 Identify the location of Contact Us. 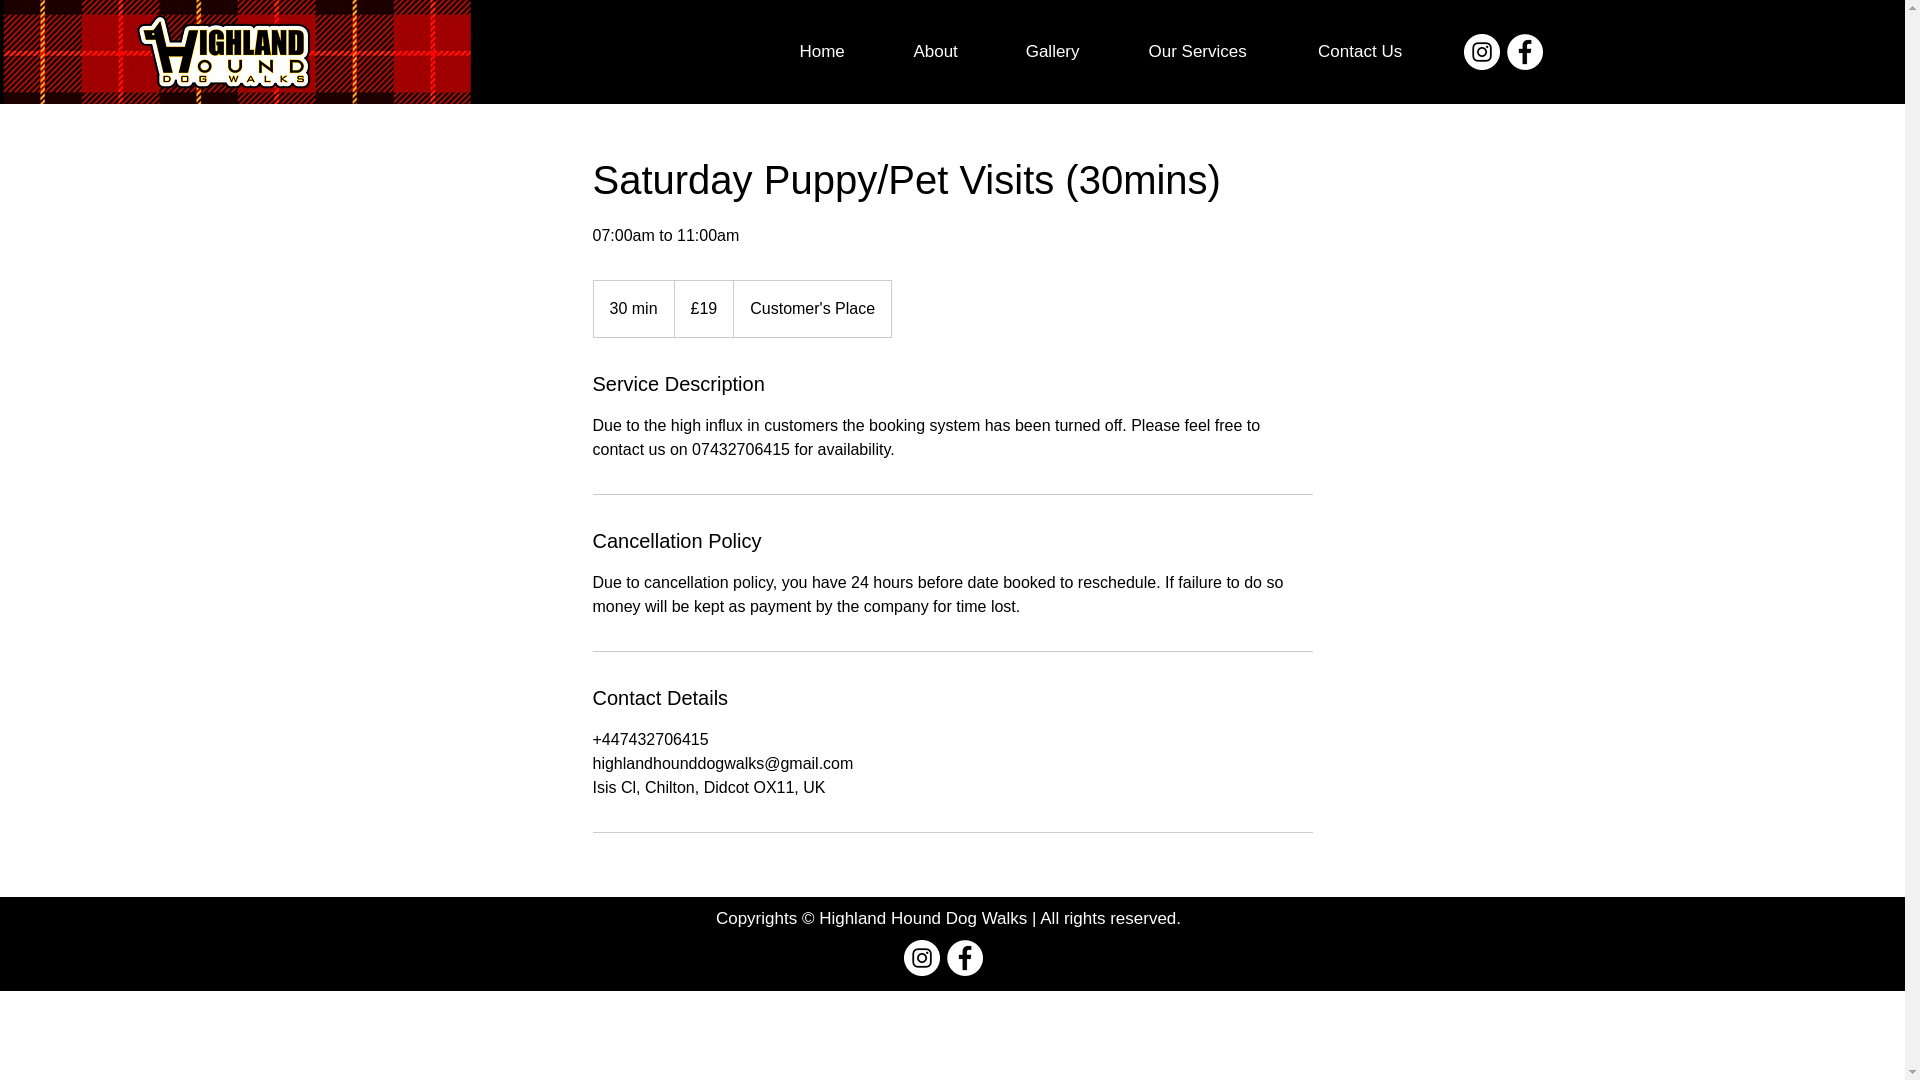
(1360, 52).